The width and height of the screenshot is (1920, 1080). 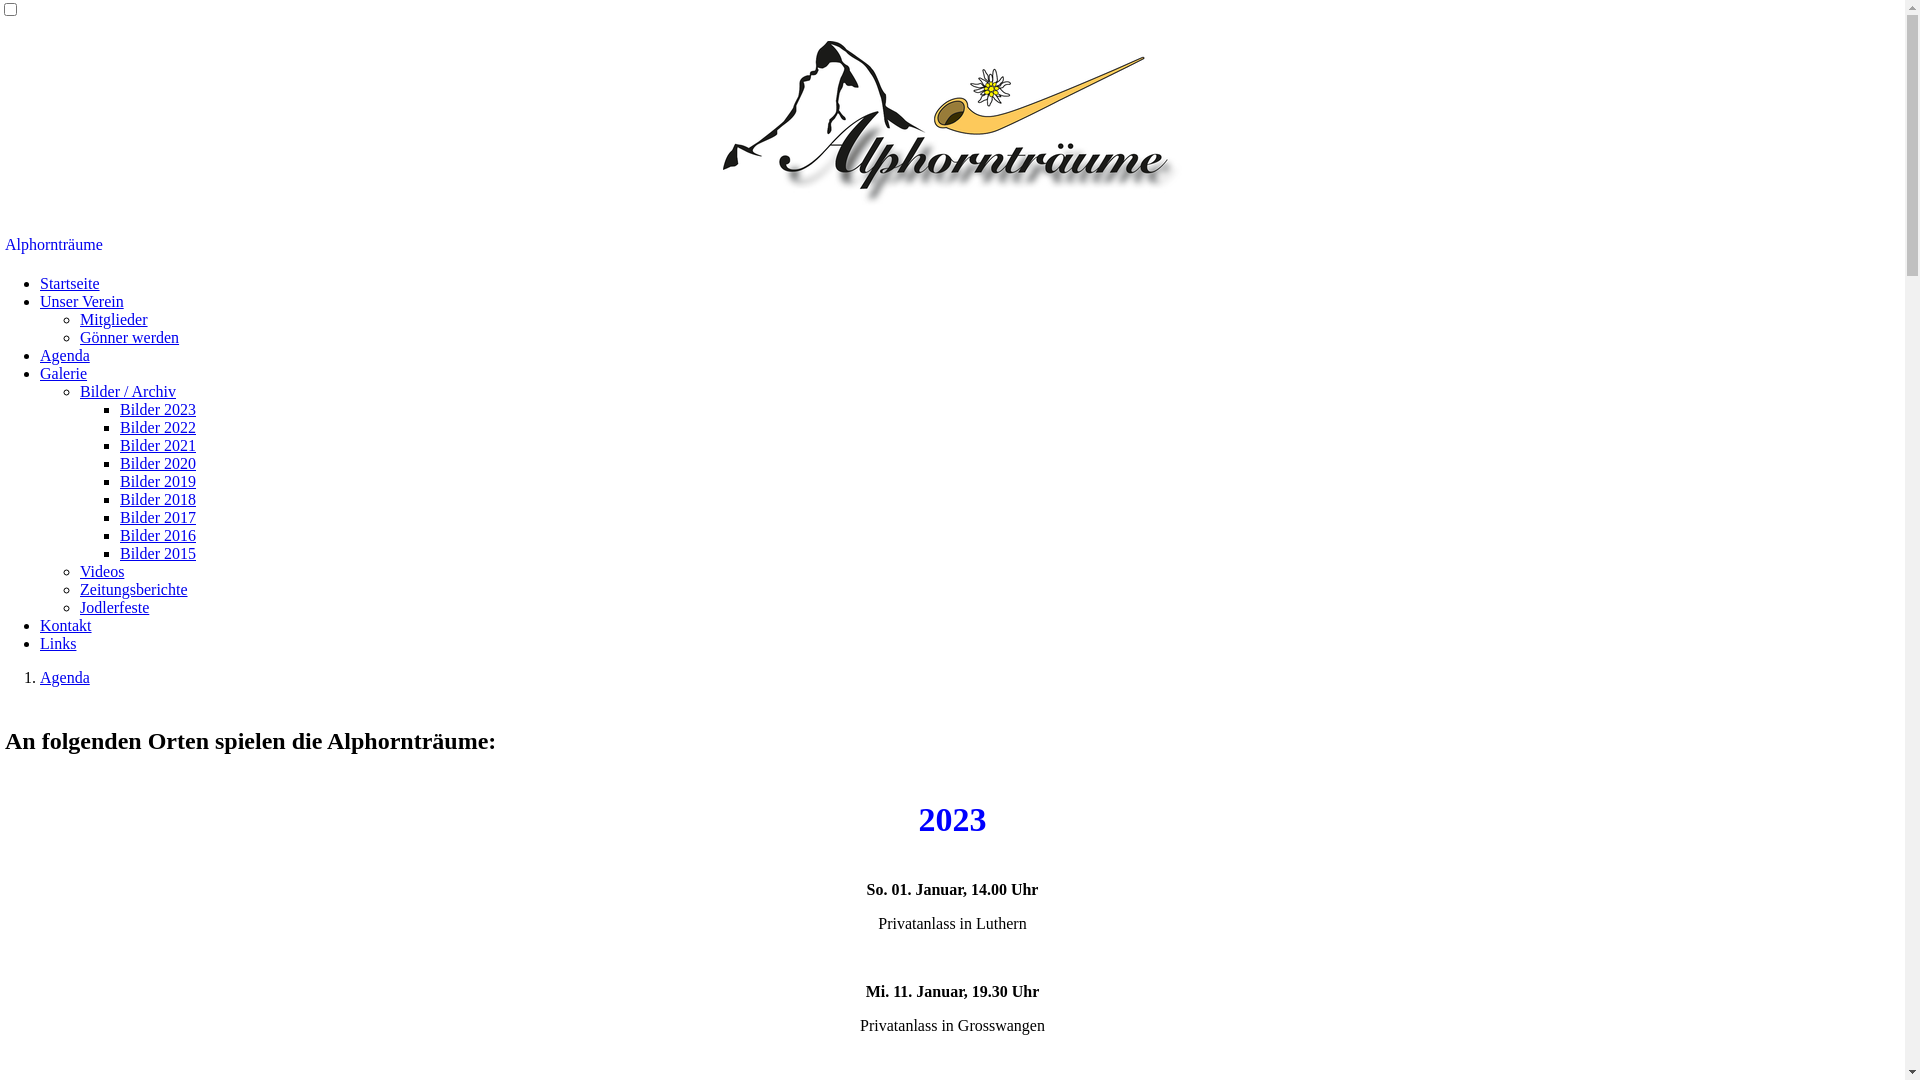 What do you see at coordinates (70, 284) in the screenshot?
I see `Startseite` at bounding box center [70, 284].